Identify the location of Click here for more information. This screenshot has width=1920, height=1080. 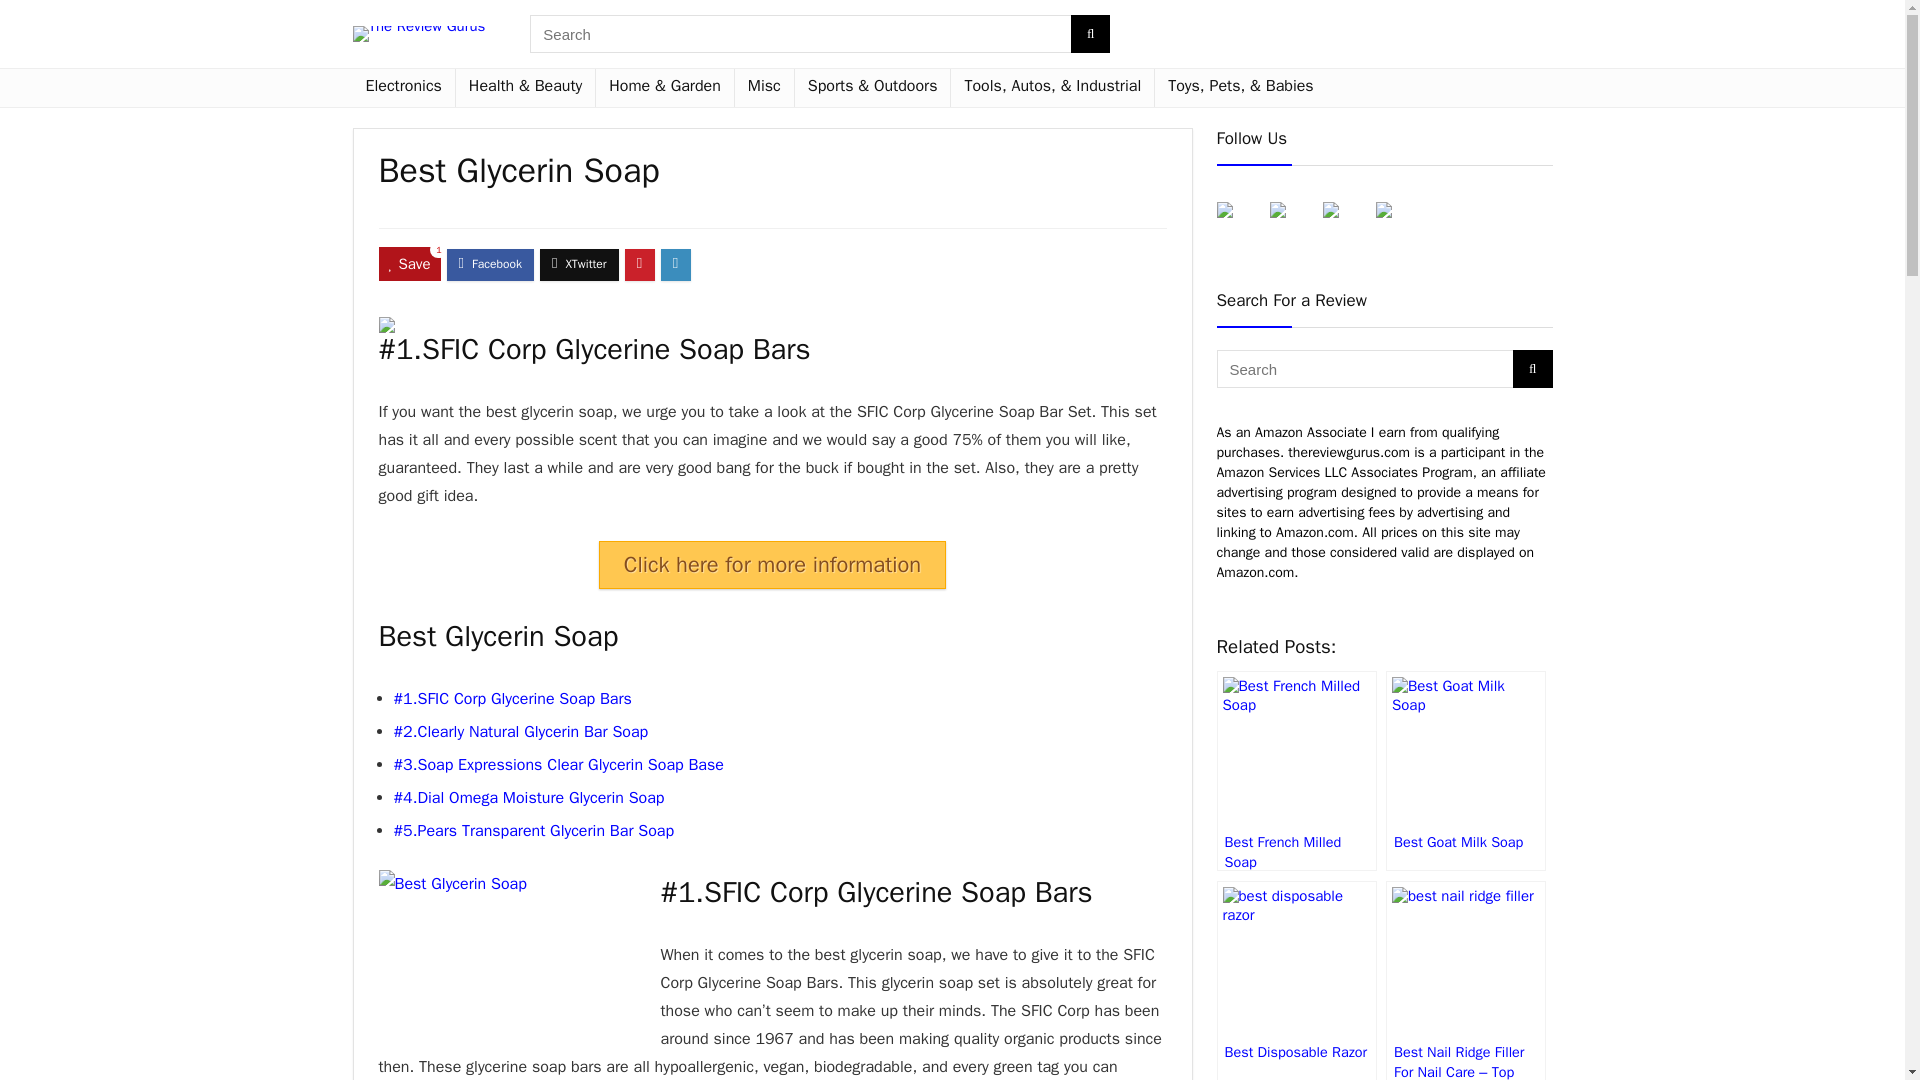
(772, 564).